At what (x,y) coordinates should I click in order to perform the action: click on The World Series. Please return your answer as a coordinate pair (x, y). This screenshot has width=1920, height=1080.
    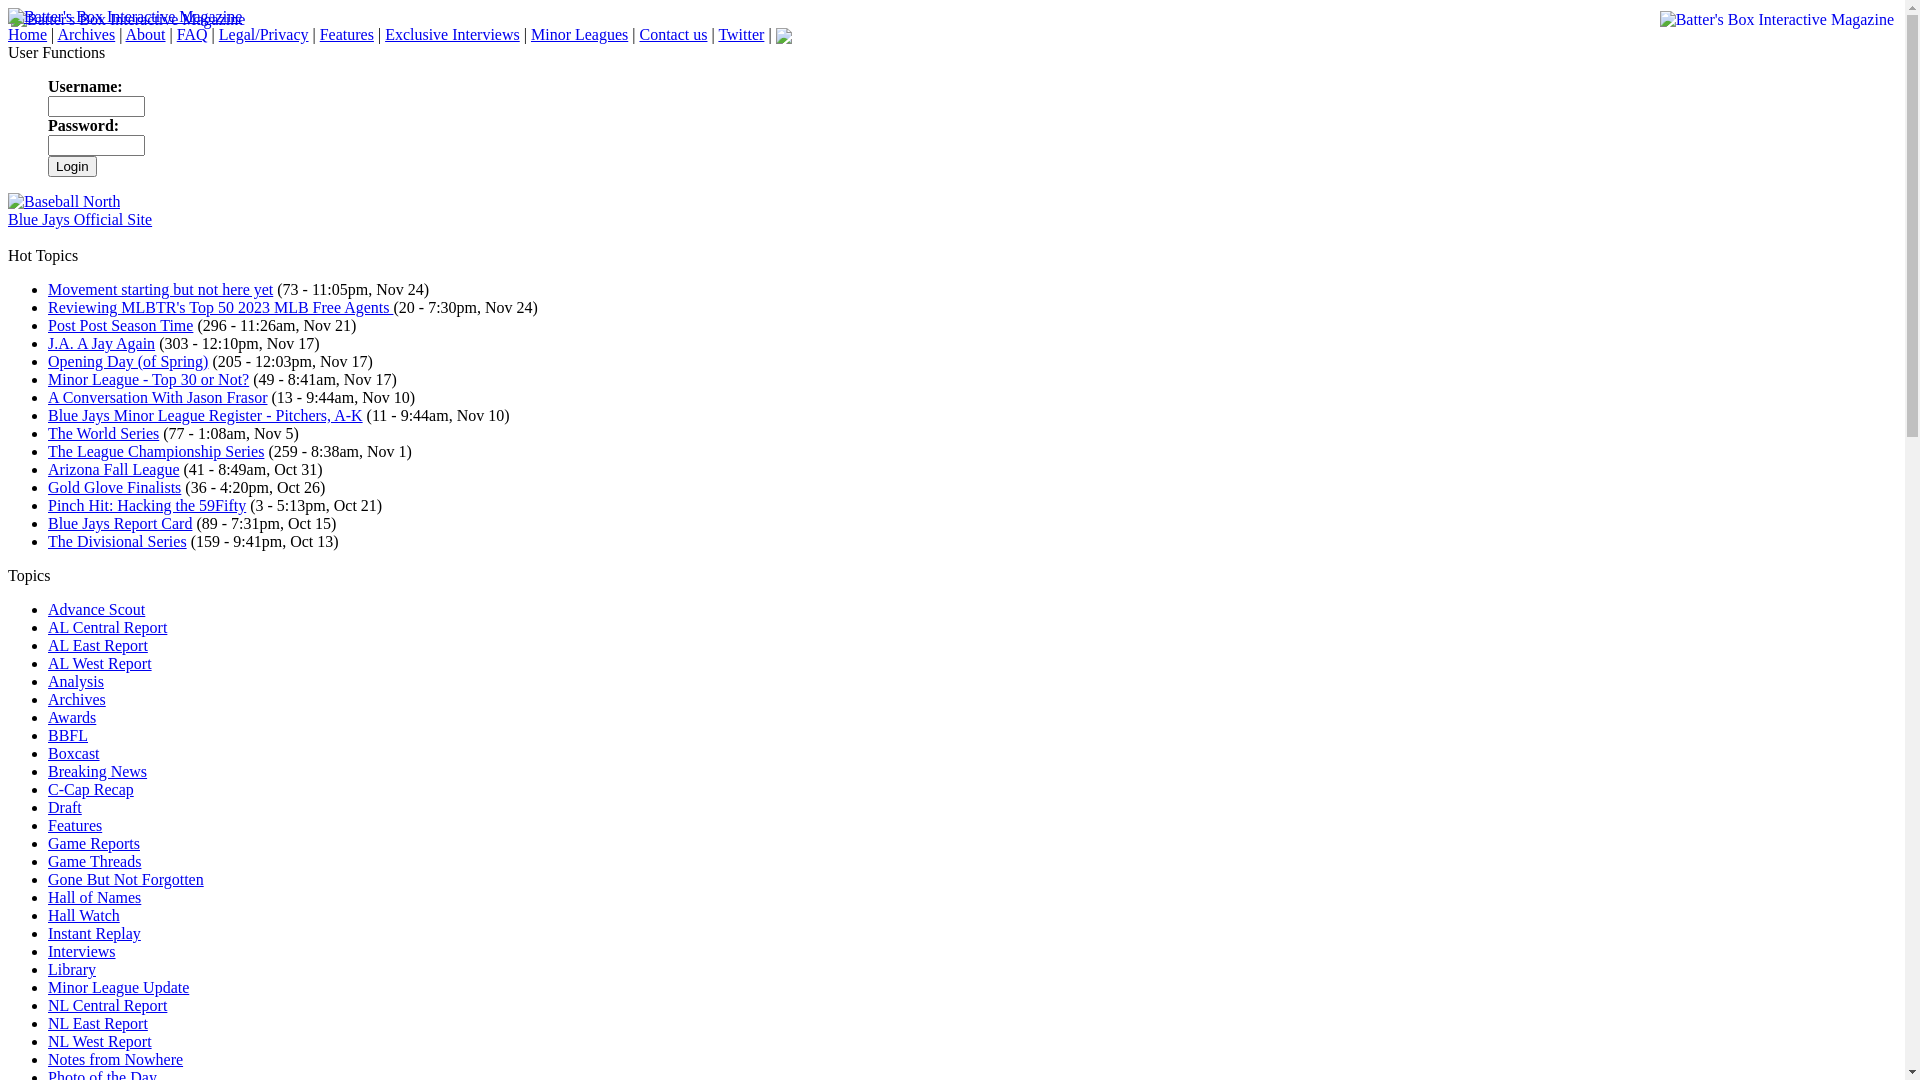
    Looking at the image, I should click on (104, 434).